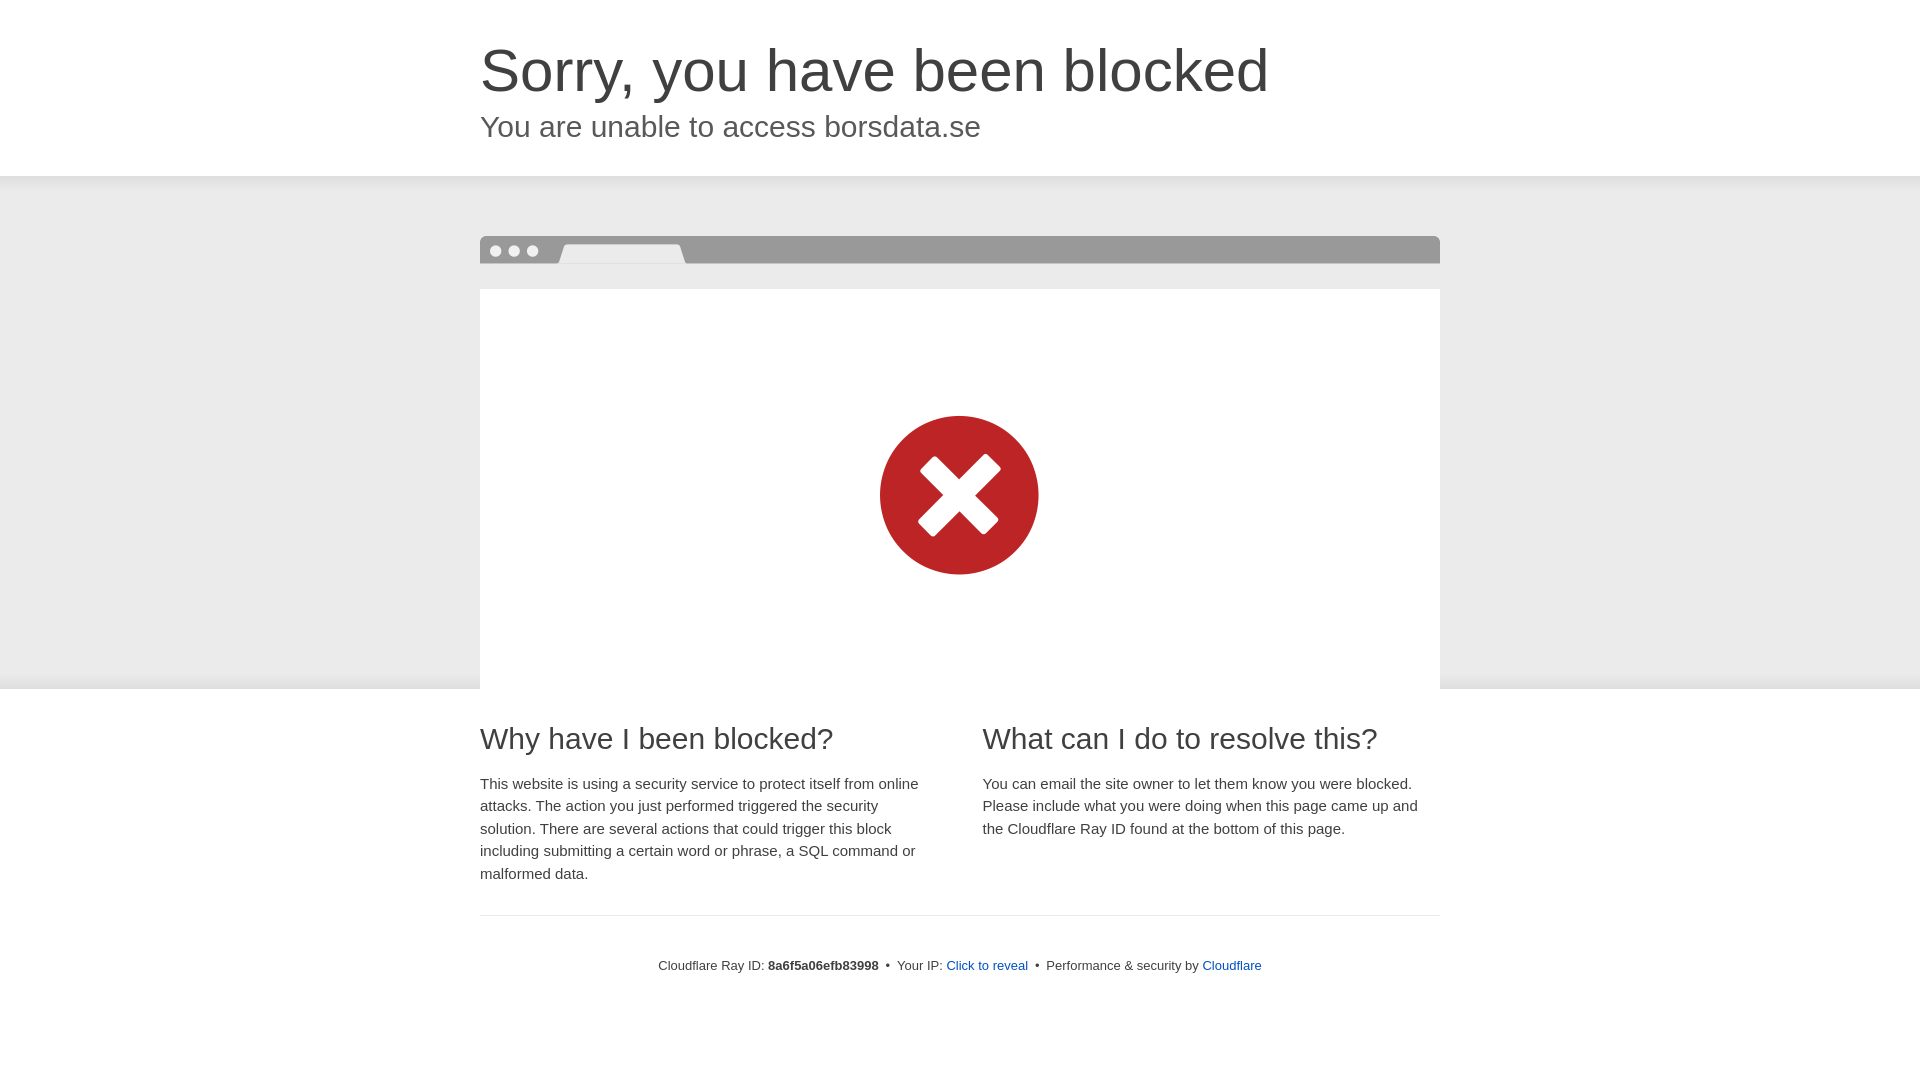  What do you see at coordinates (1231, 965) in the screenshot?
I see `Cloudflare` at bounding box center [1231, 965].